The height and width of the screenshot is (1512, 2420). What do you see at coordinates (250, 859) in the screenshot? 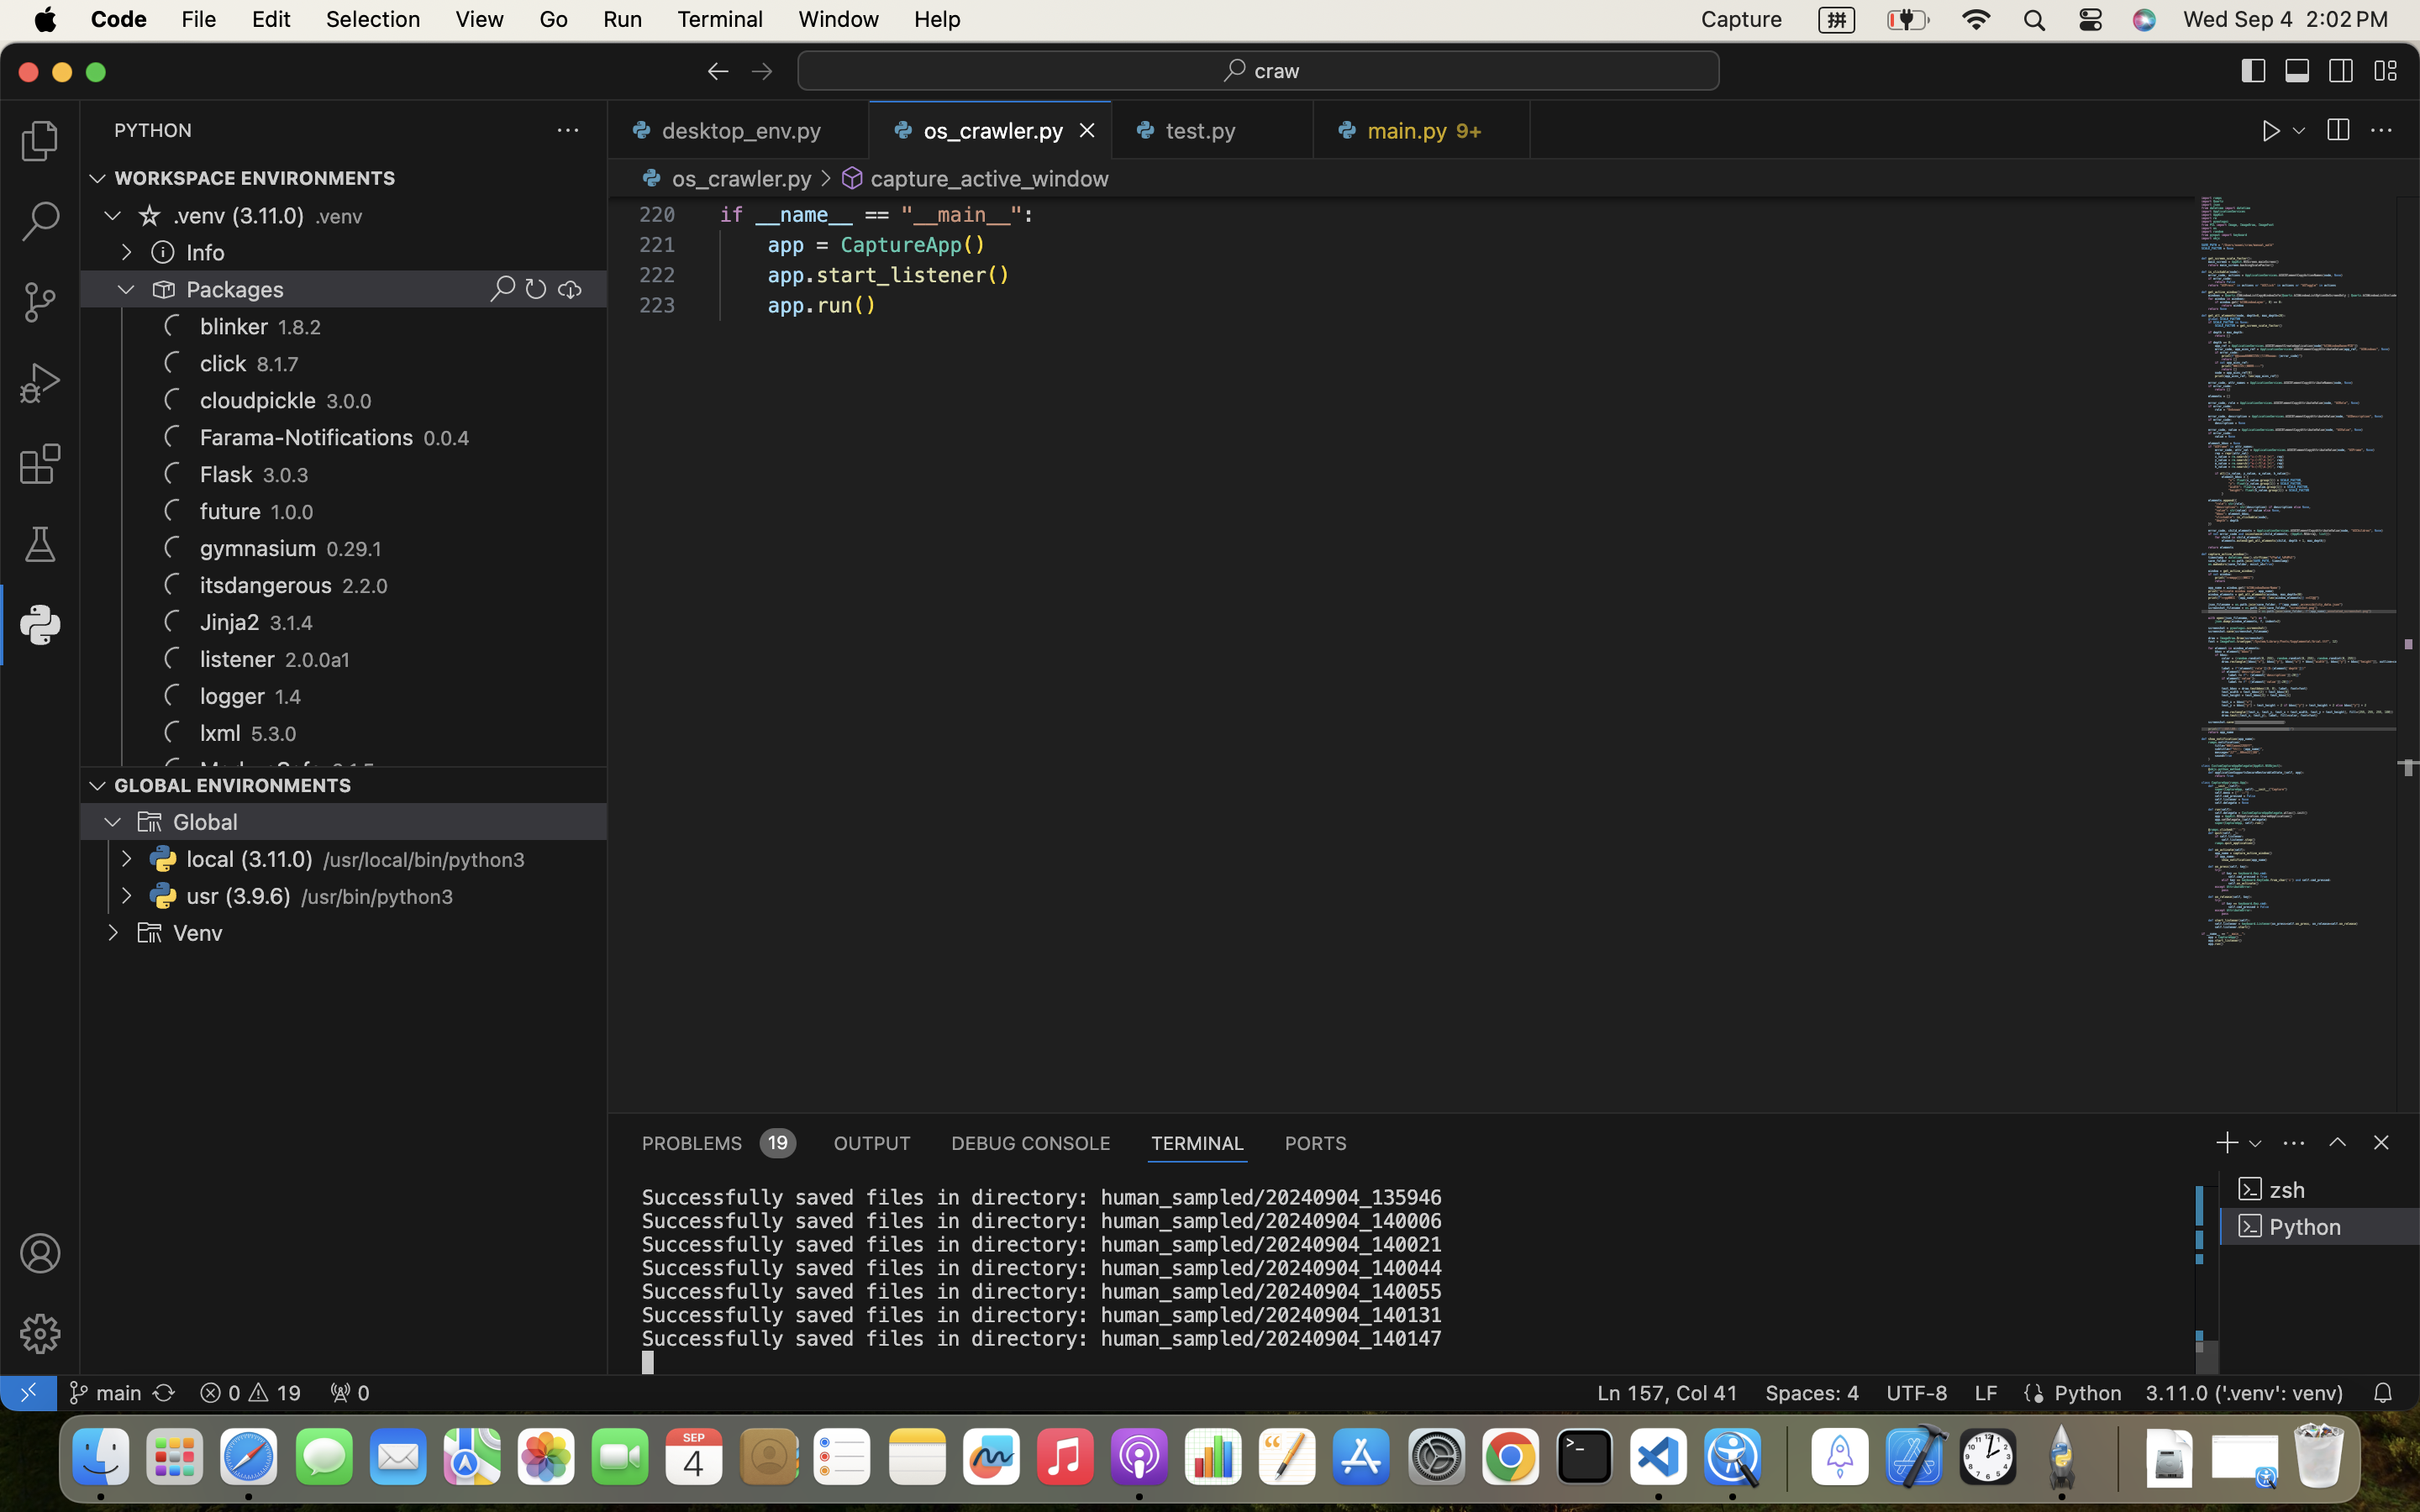
I see `local (3.11.0)` at bounding box center [250, 859].